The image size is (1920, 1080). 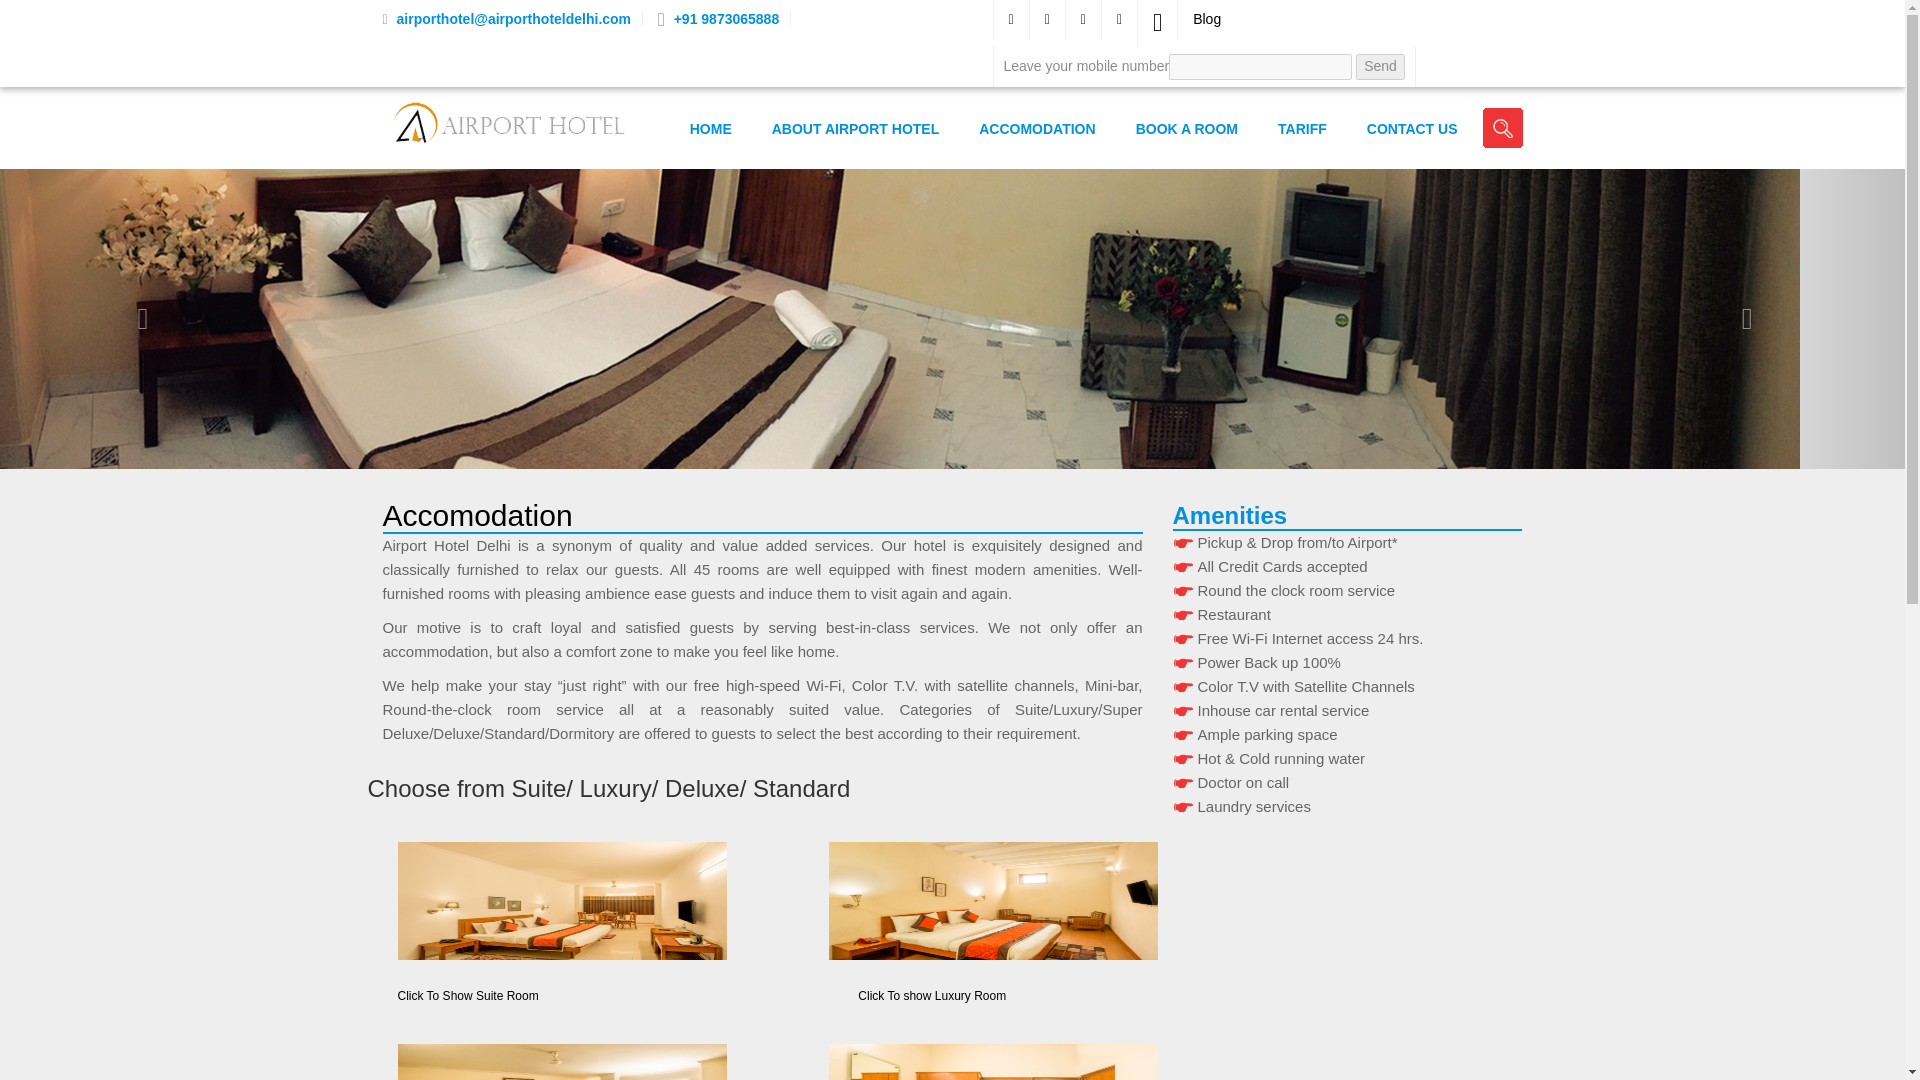 I want to click on Click To Show Standard Room, so click(x=992, y=1052).